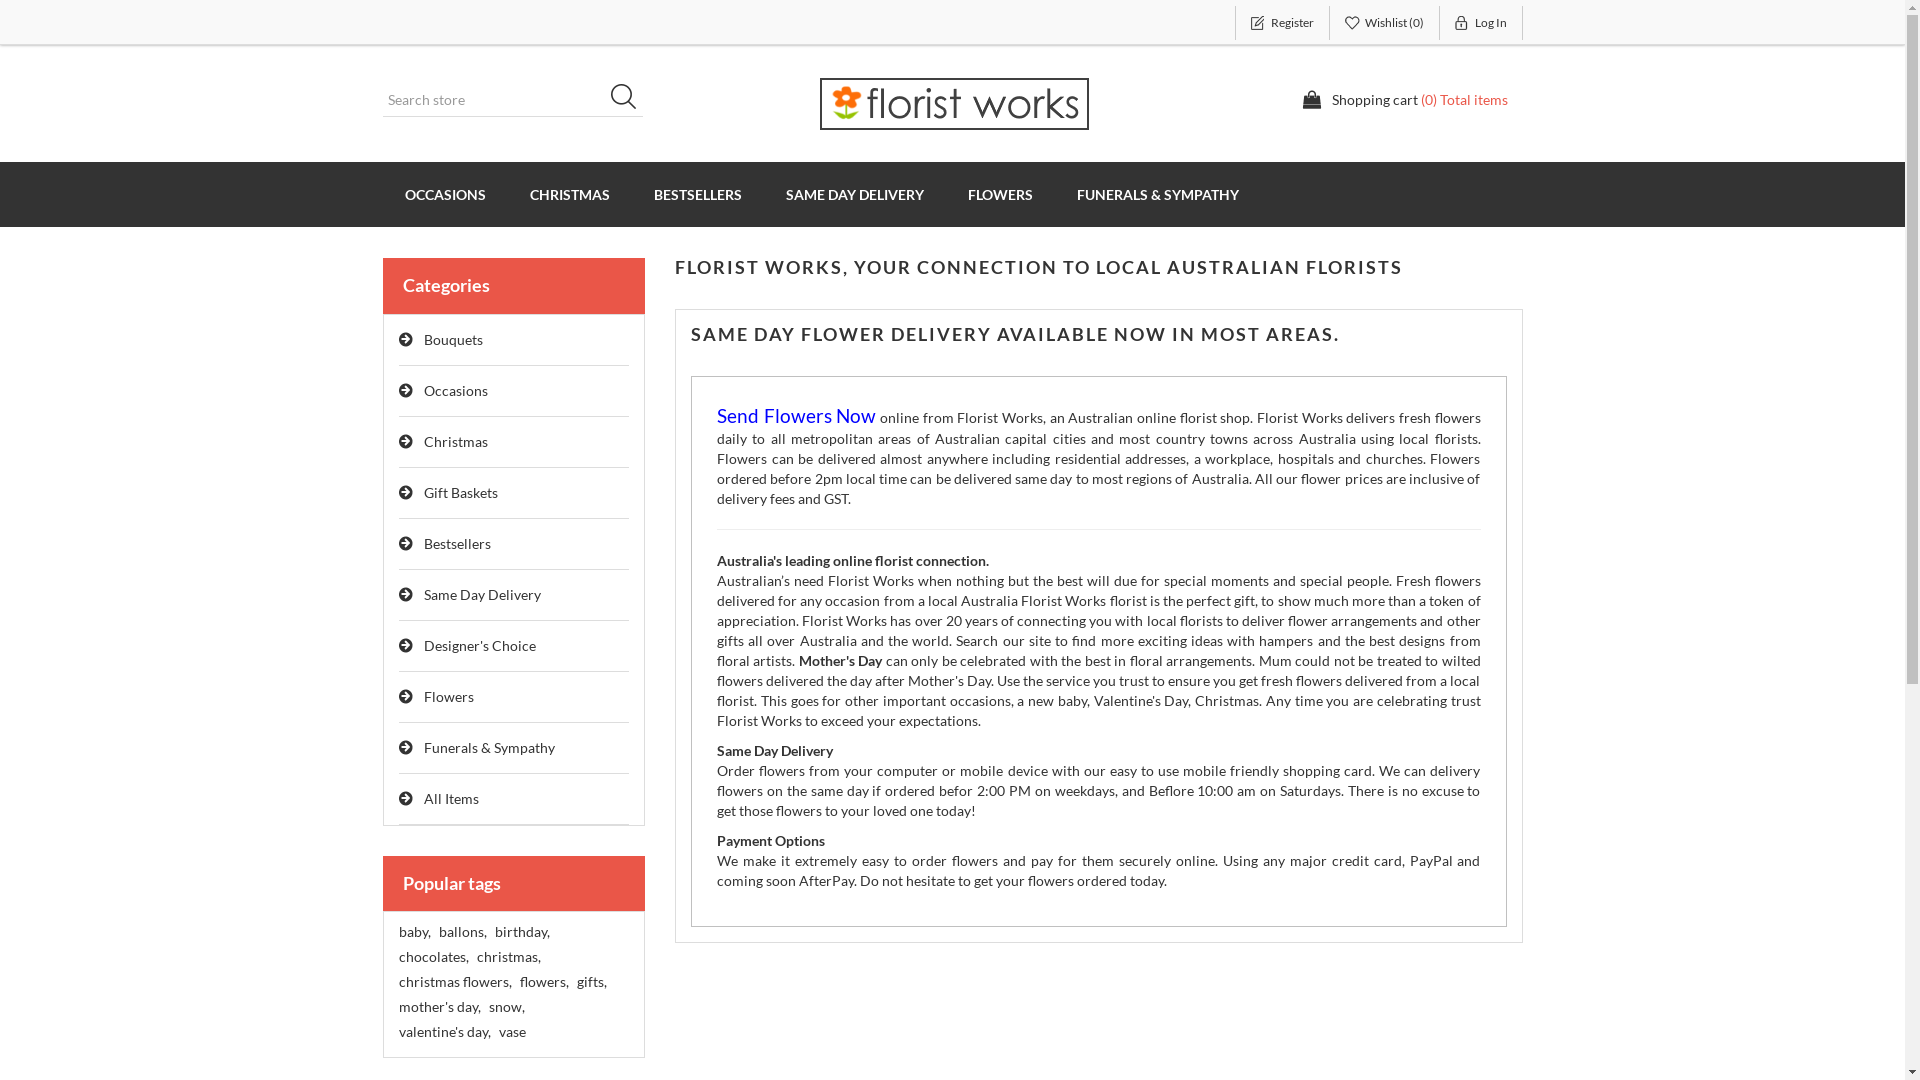  Describe the element at coordinates (444, 194) in the screenshot. I see `OCCASIONS` at that location.